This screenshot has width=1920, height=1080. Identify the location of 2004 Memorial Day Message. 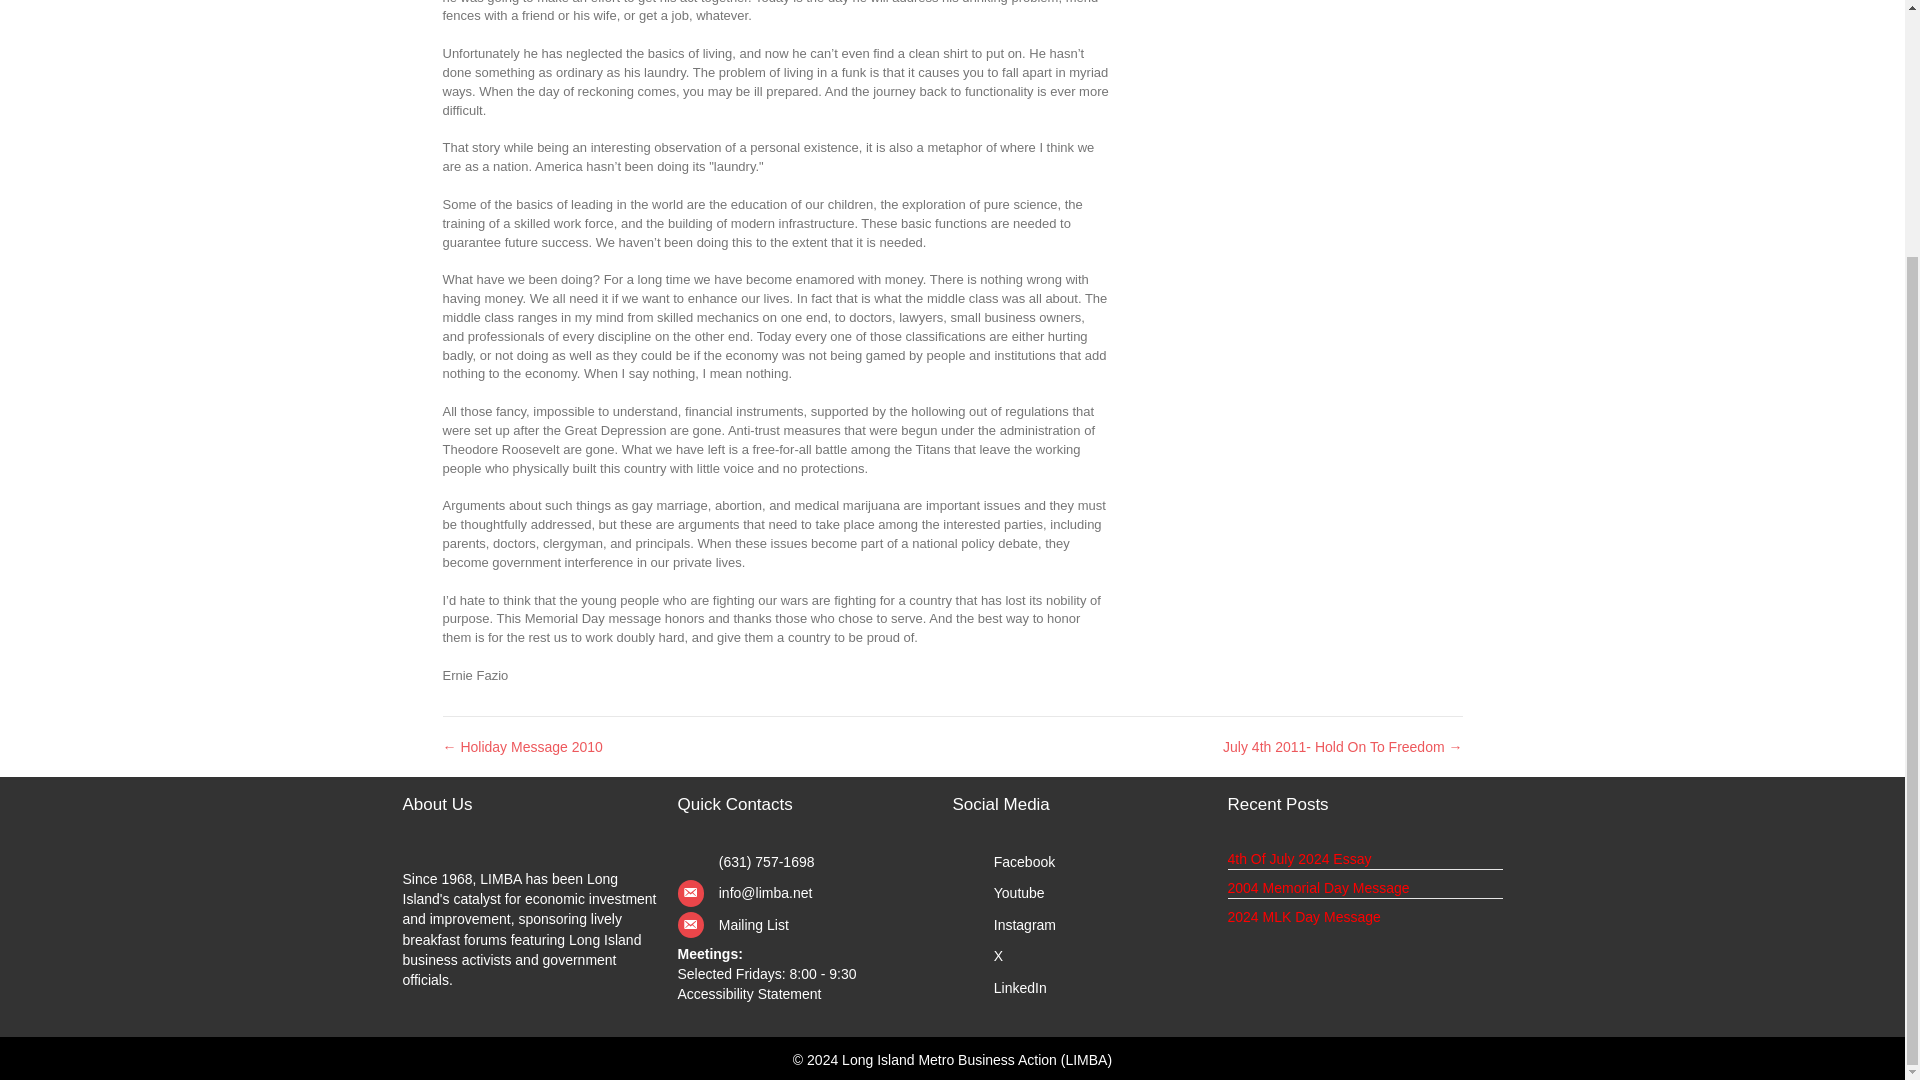
(1318, 888).